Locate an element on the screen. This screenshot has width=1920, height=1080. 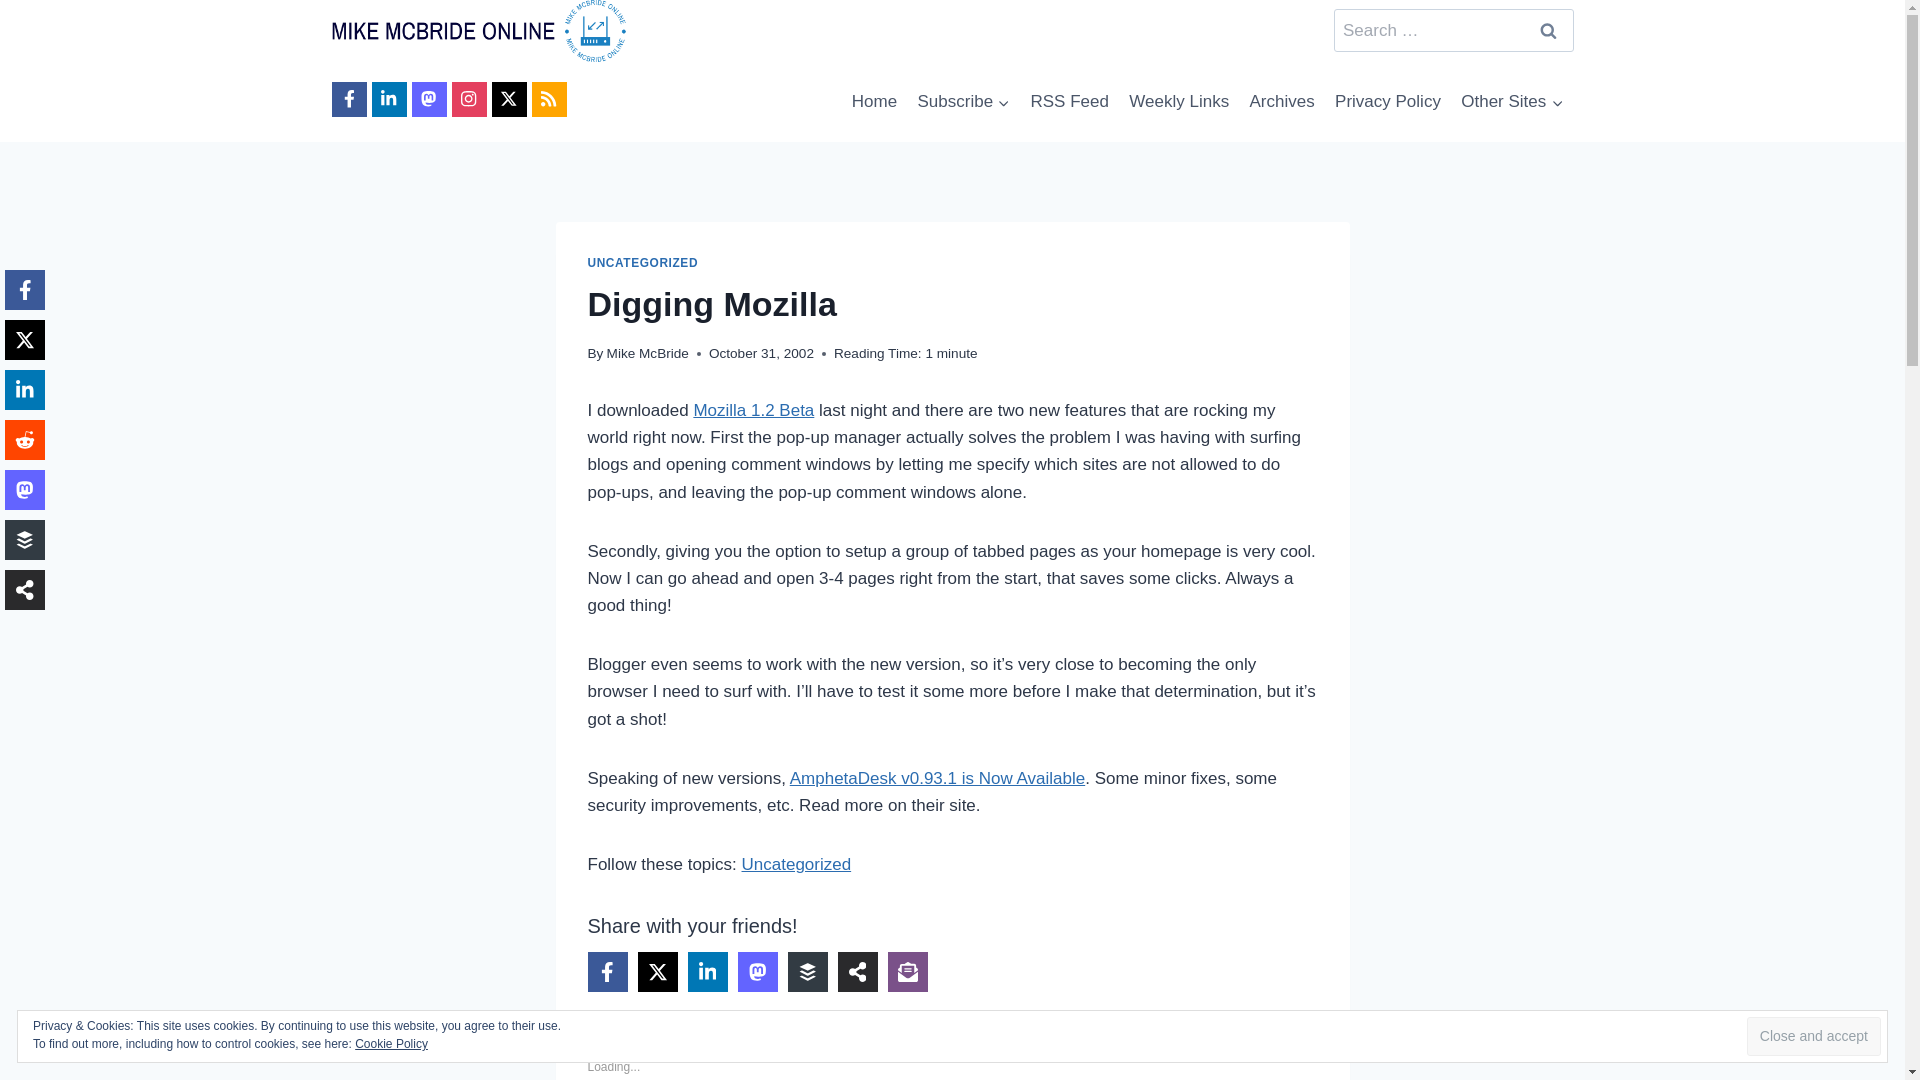
Close and accept is located at coordinates (1814, 1036).